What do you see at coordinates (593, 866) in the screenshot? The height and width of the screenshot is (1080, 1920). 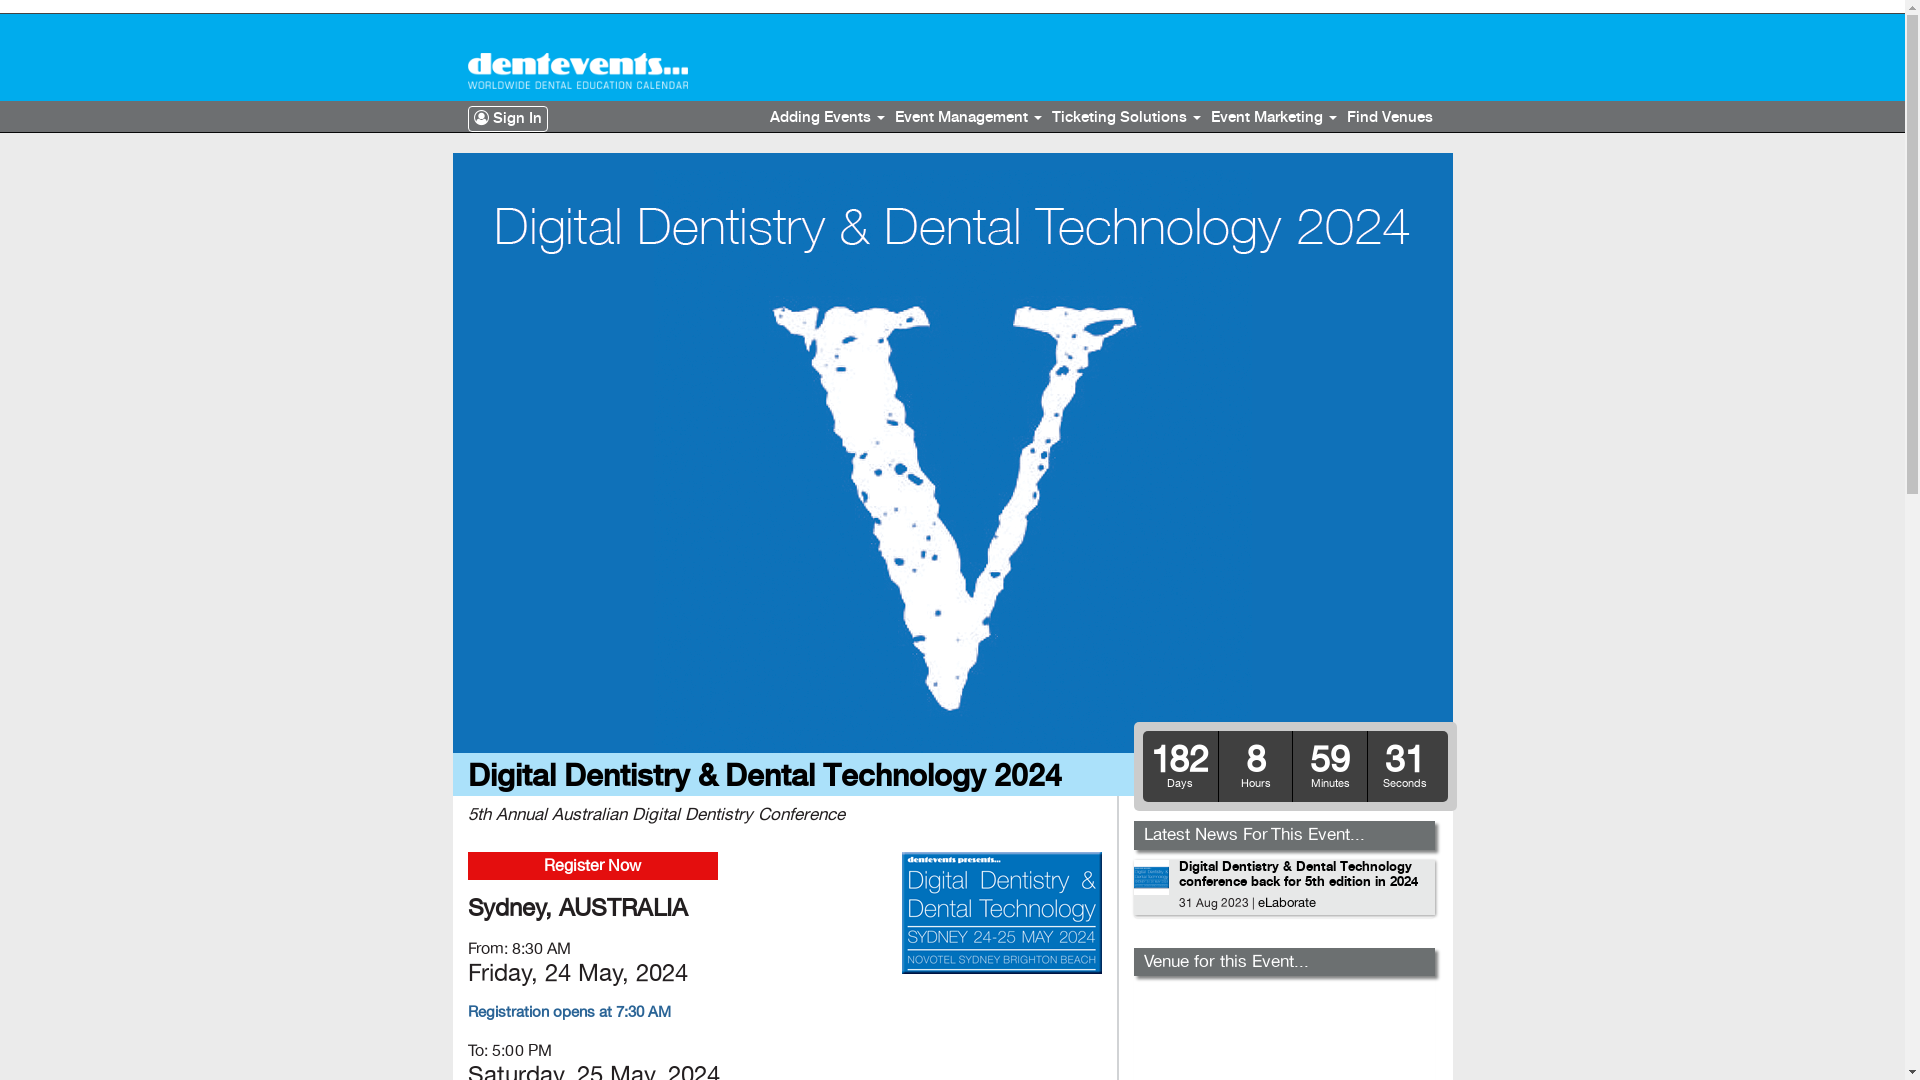 I see `Register Now` at bounding box center [593, 866].